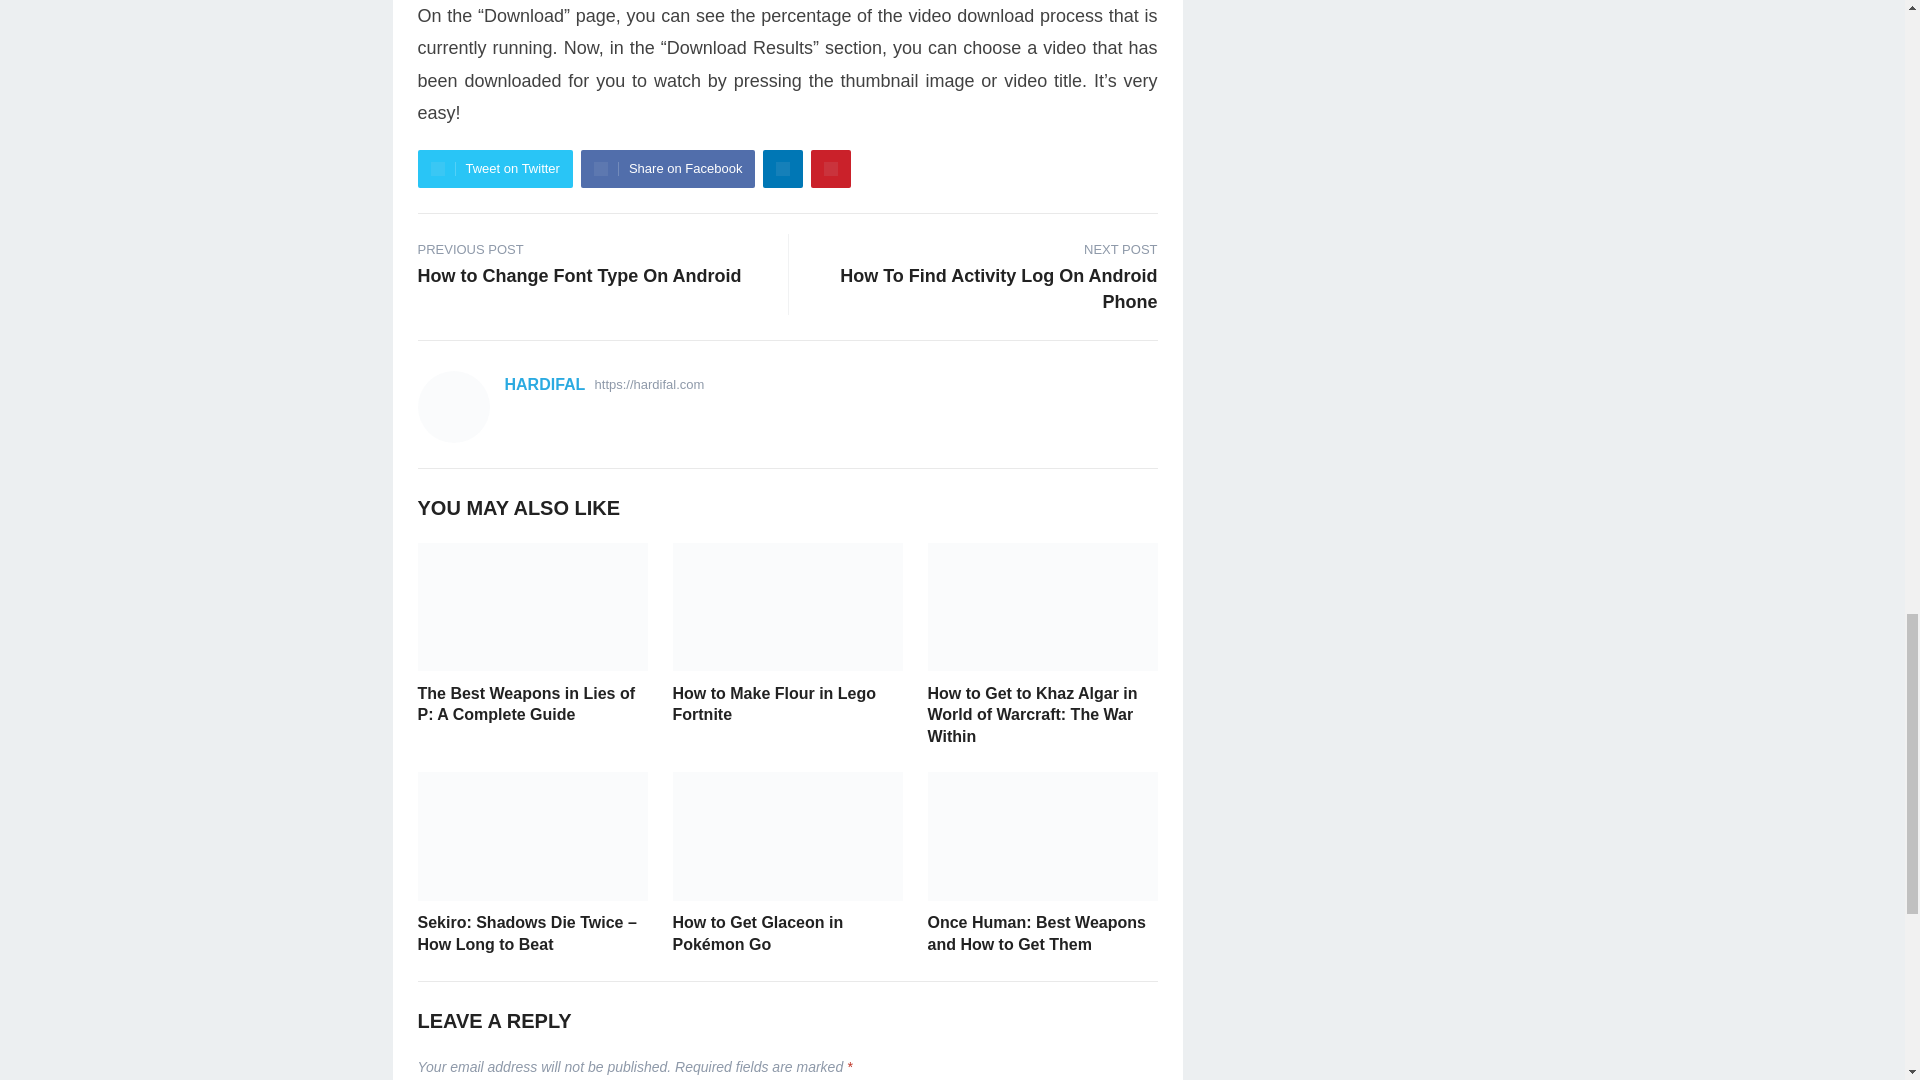 This screenshot has width=1920, height=1080. What do you see at coordinates (980, 274) in the screenshot?
I see `HARDIFAL` at bounding box center [980, 274].